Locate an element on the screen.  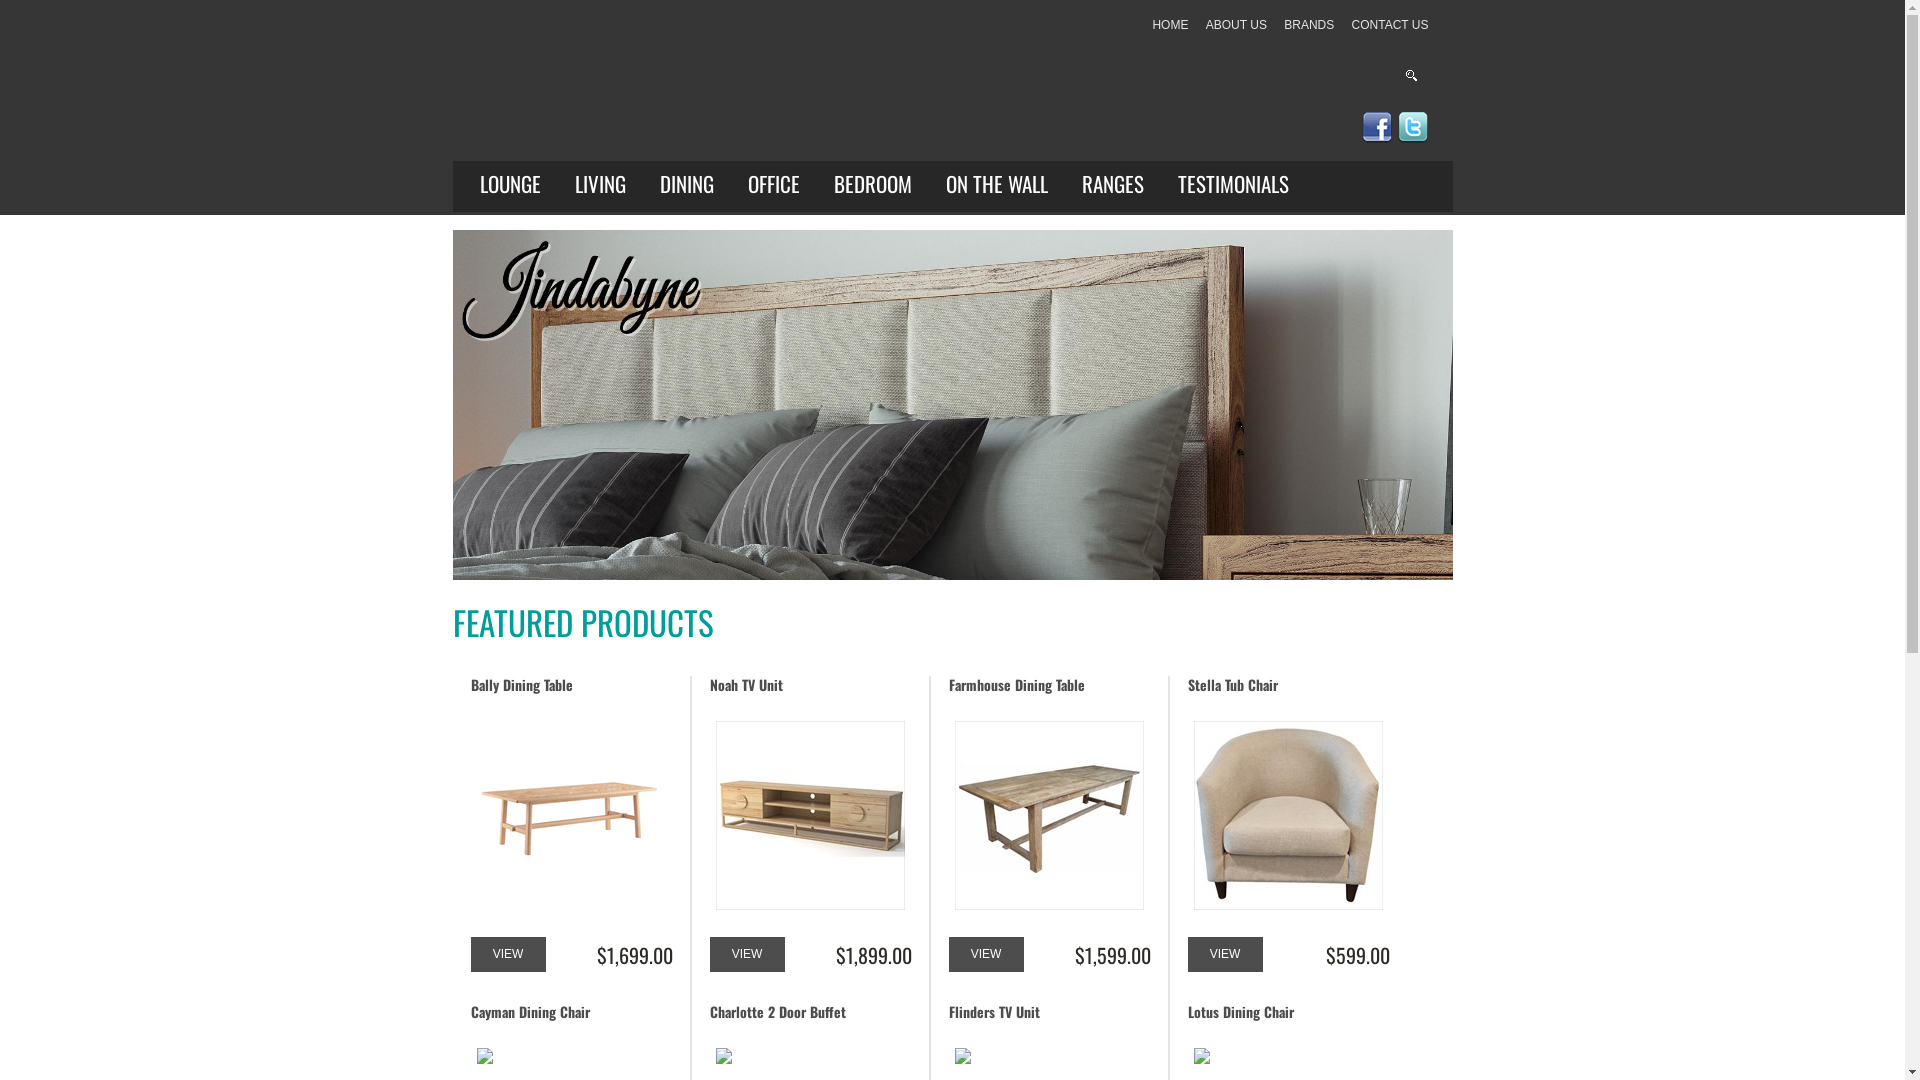
TESTIMONIALS is located at coordinates (1234, 184).